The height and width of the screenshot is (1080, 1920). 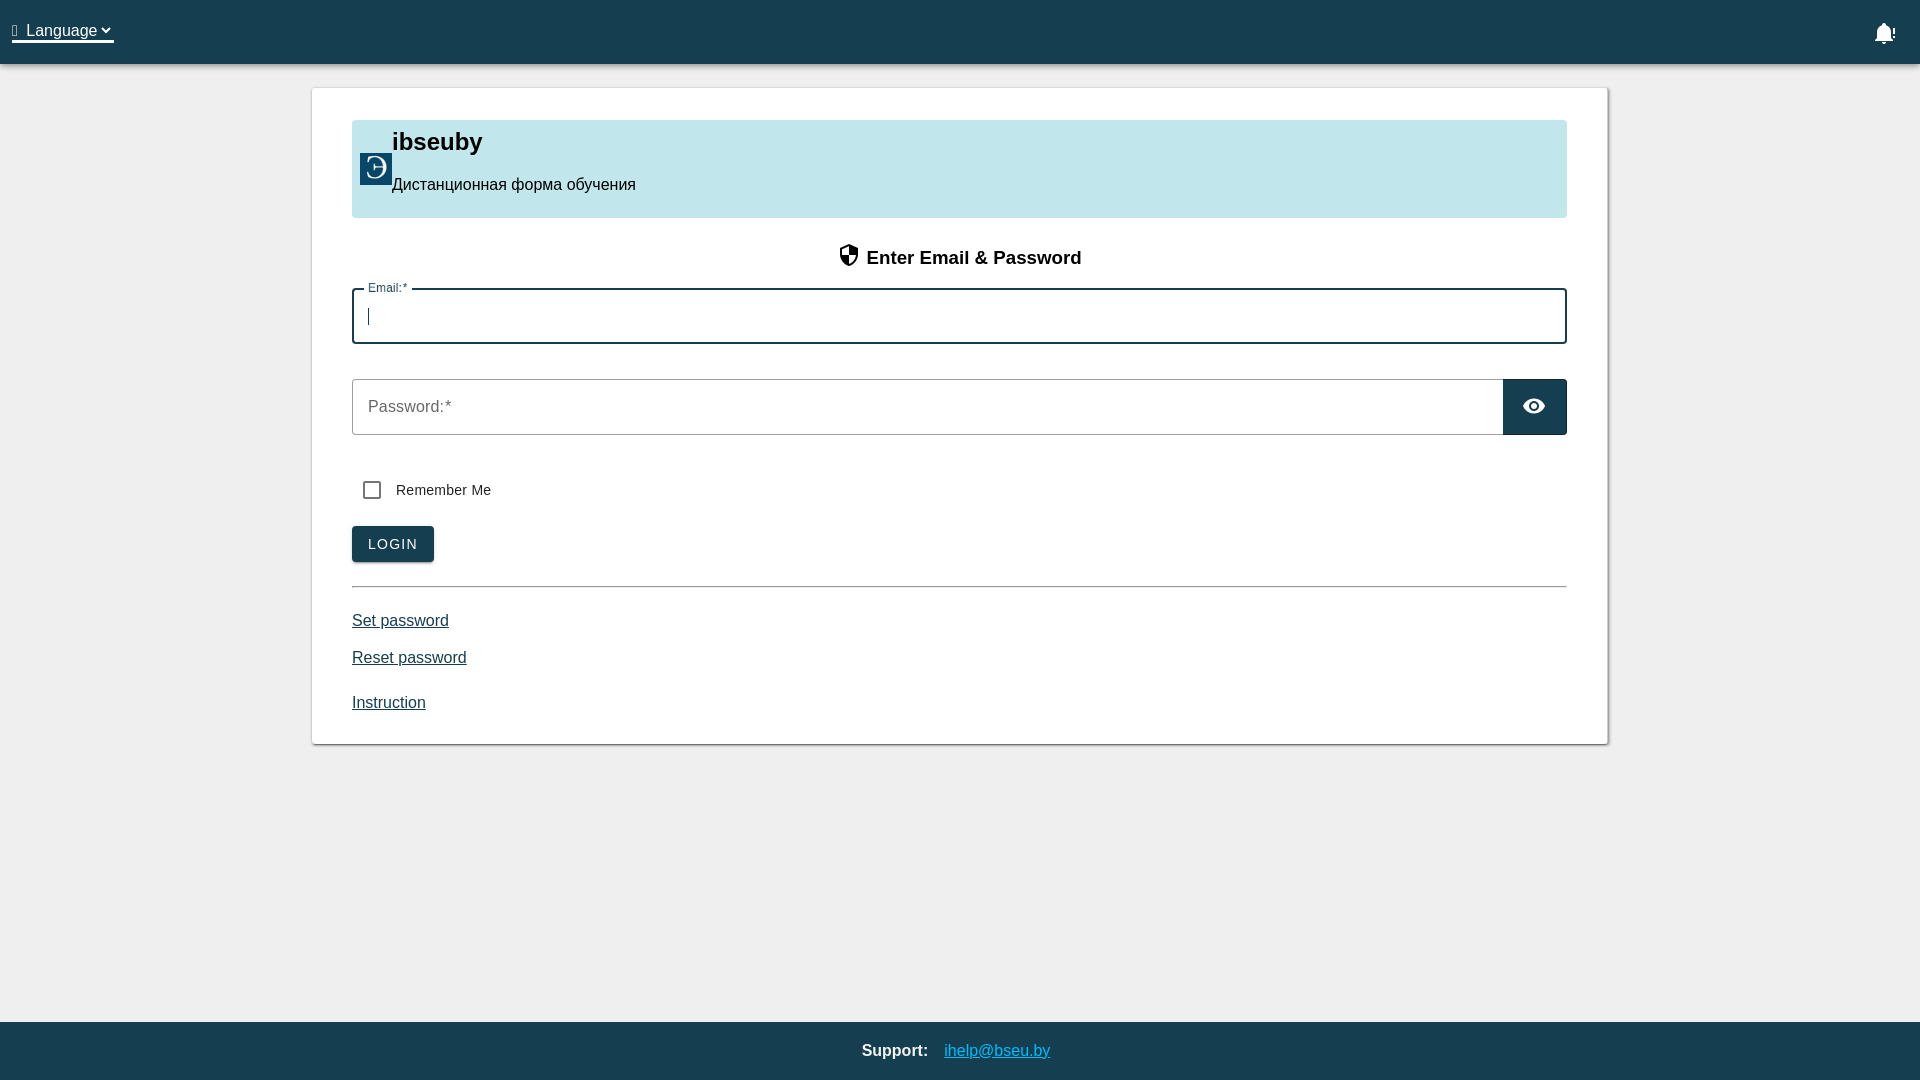 What do you see at coordinates (376, 169) in the screenshot?
I see `ibseuby` at bounding box center [376, 169].